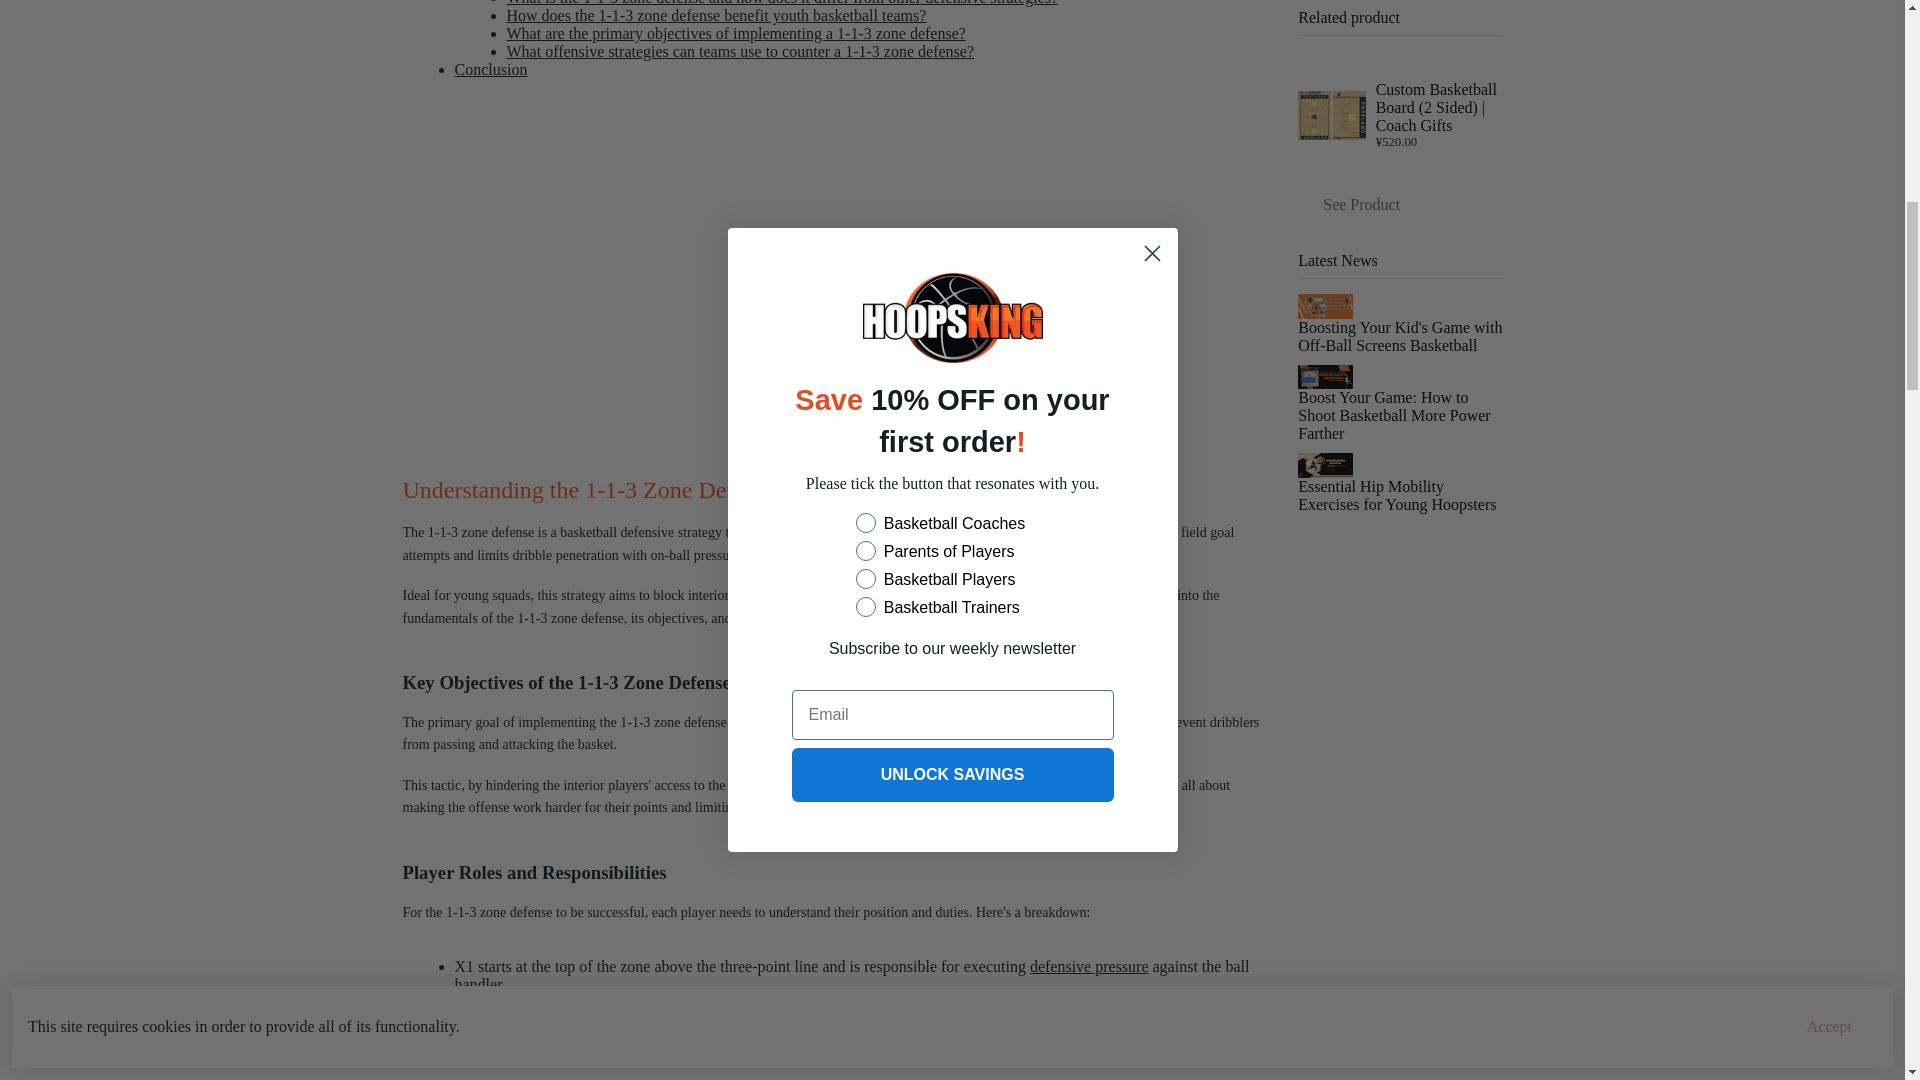  I want to click on YouTube video player, so click(834, 272).